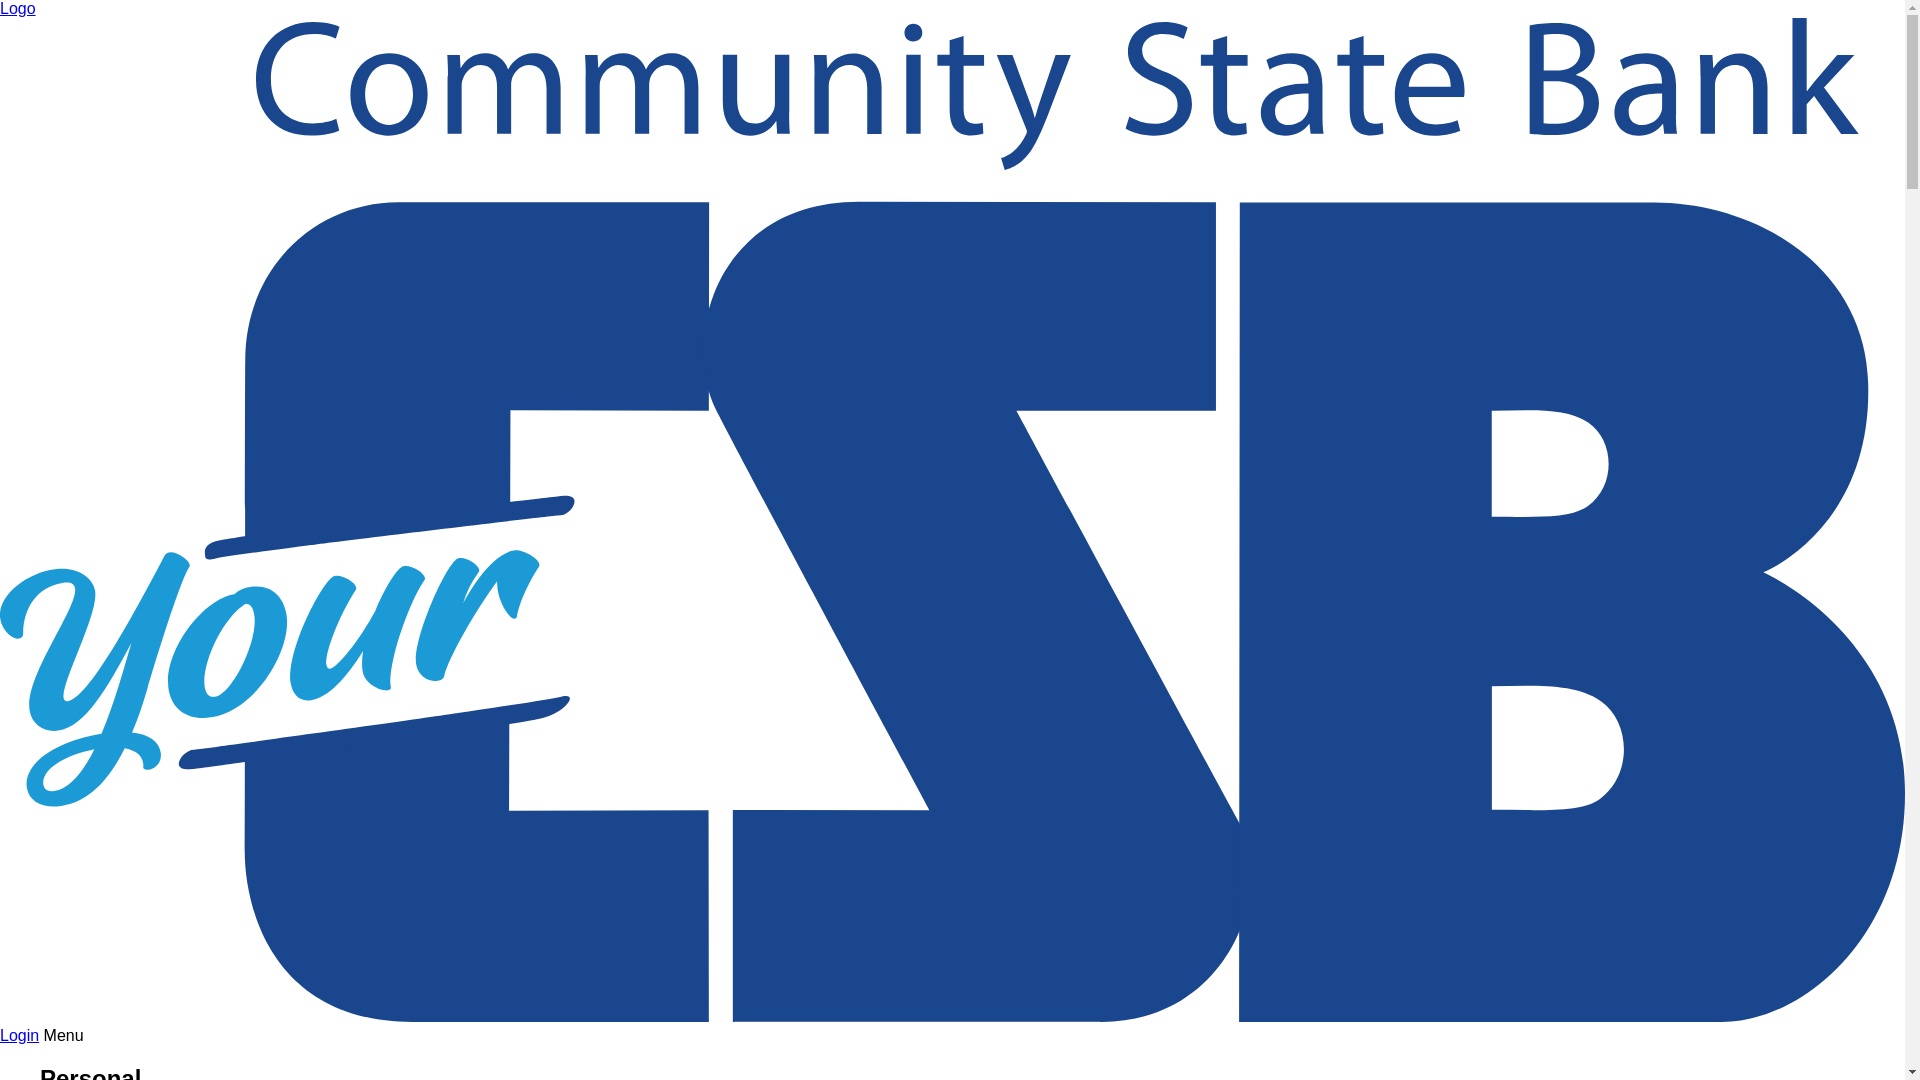 Image resolution: width=1920 pixels, height=1080 pixels. I want to click on Login, so click(20, 1036).